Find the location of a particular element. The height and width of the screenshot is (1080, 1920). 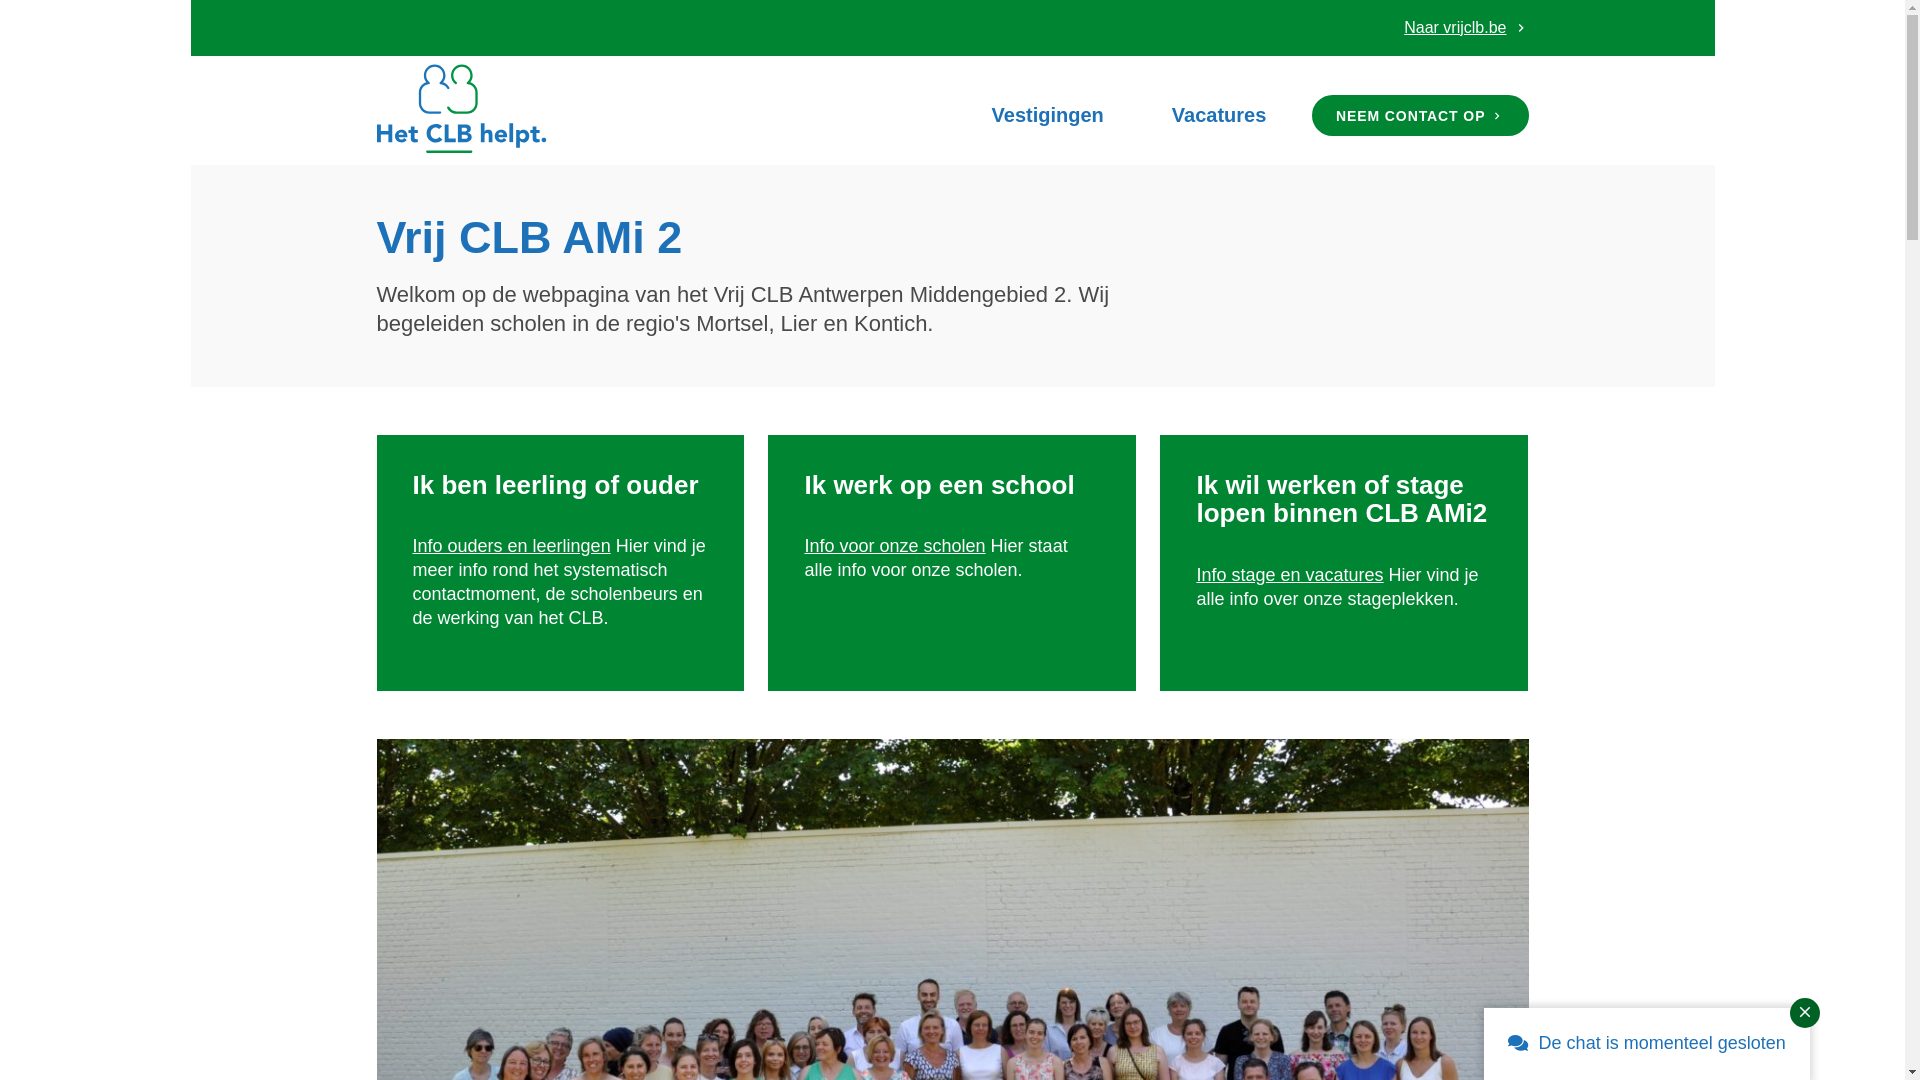

Info voor onze scholen is located at coordinates (894, 546).